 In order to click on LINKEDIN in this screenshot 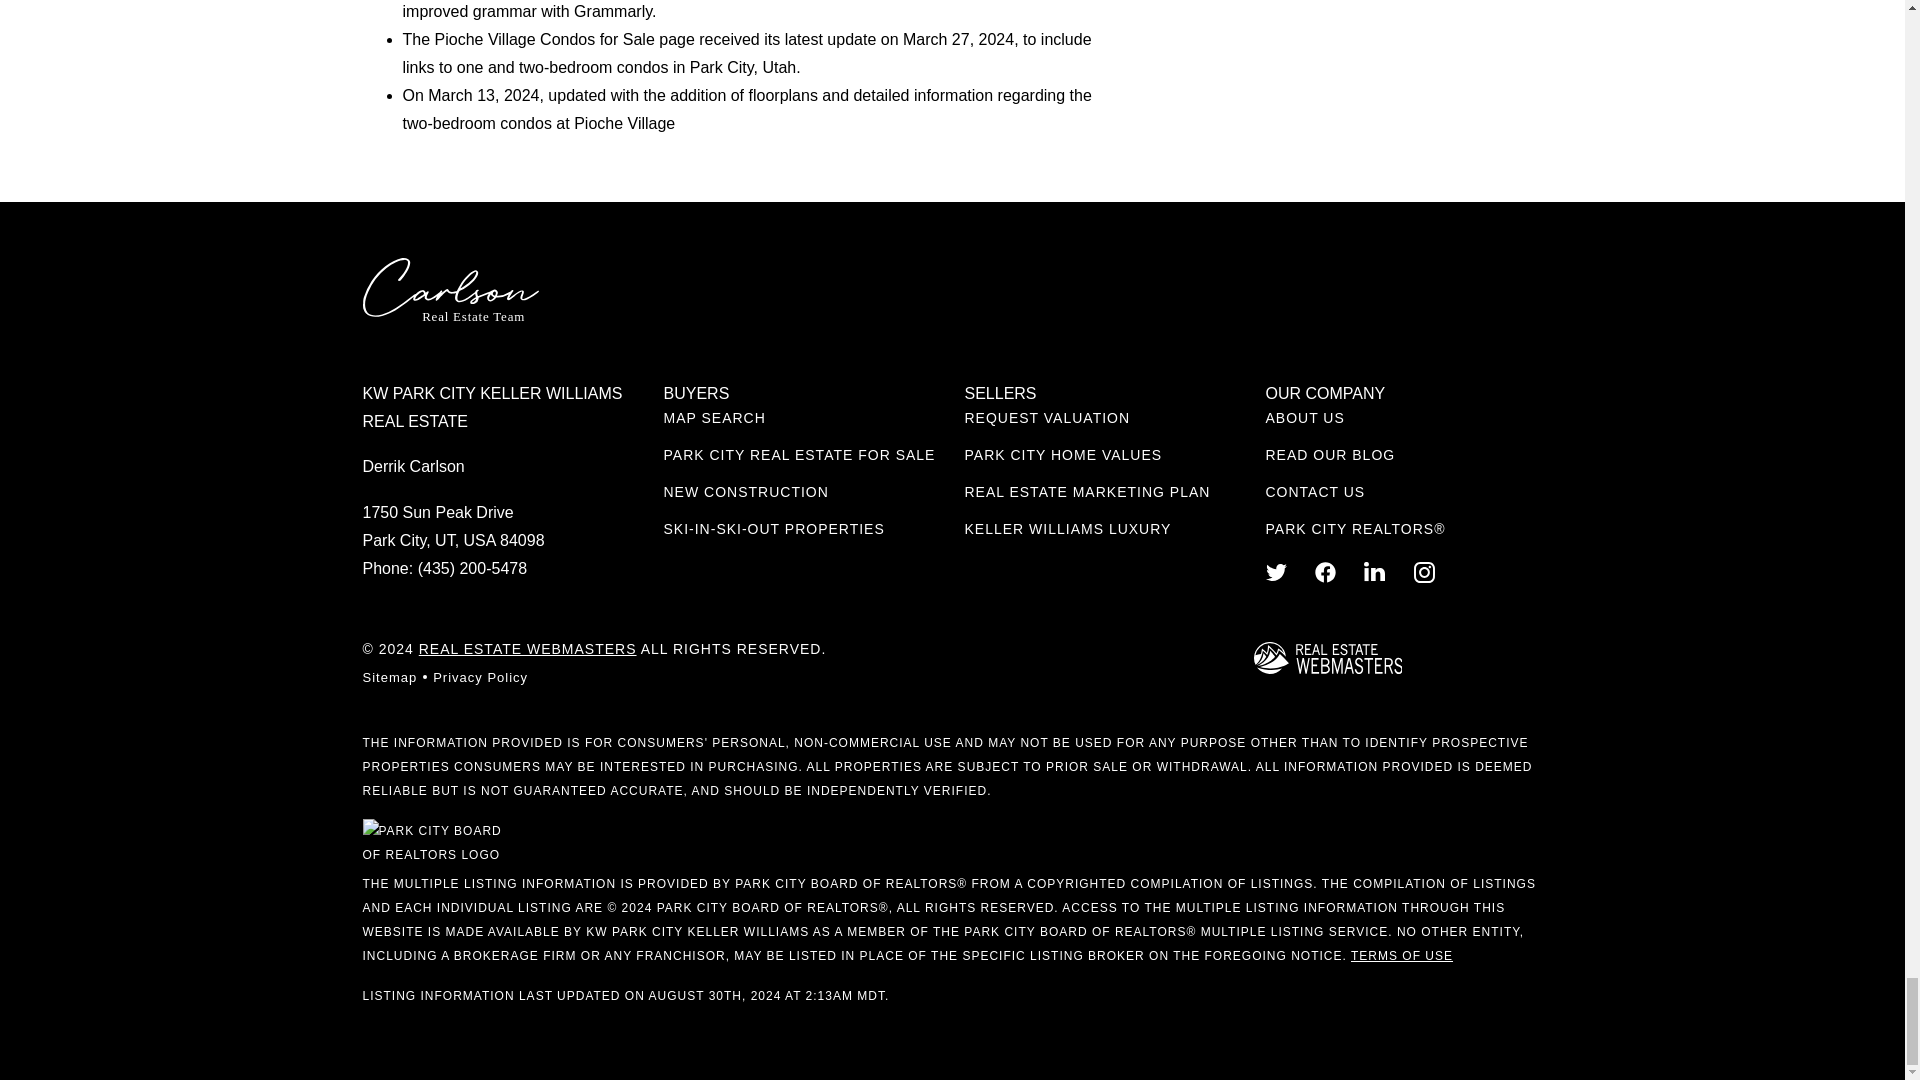, I will do `click(1374, 572)`.